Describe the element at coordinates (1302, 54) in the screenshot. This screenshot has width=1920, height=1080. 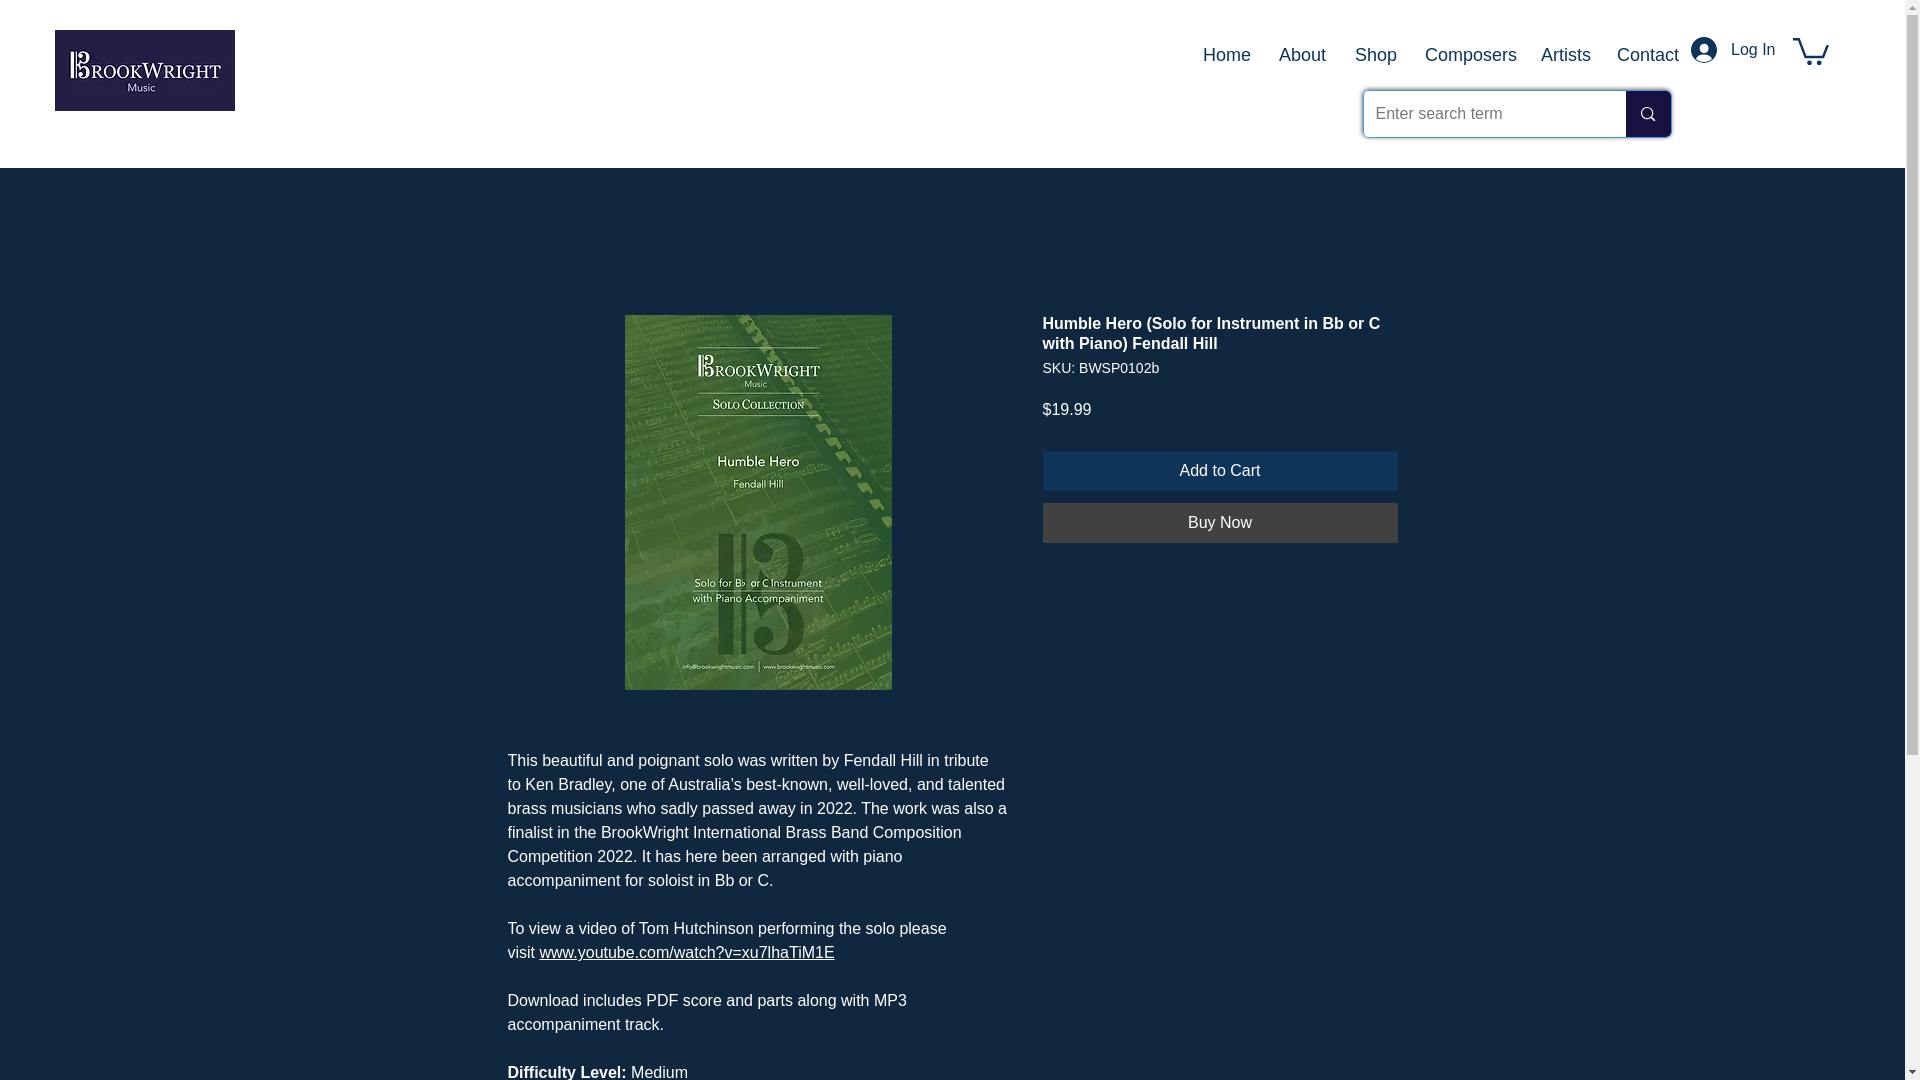
I see `About` at that location.